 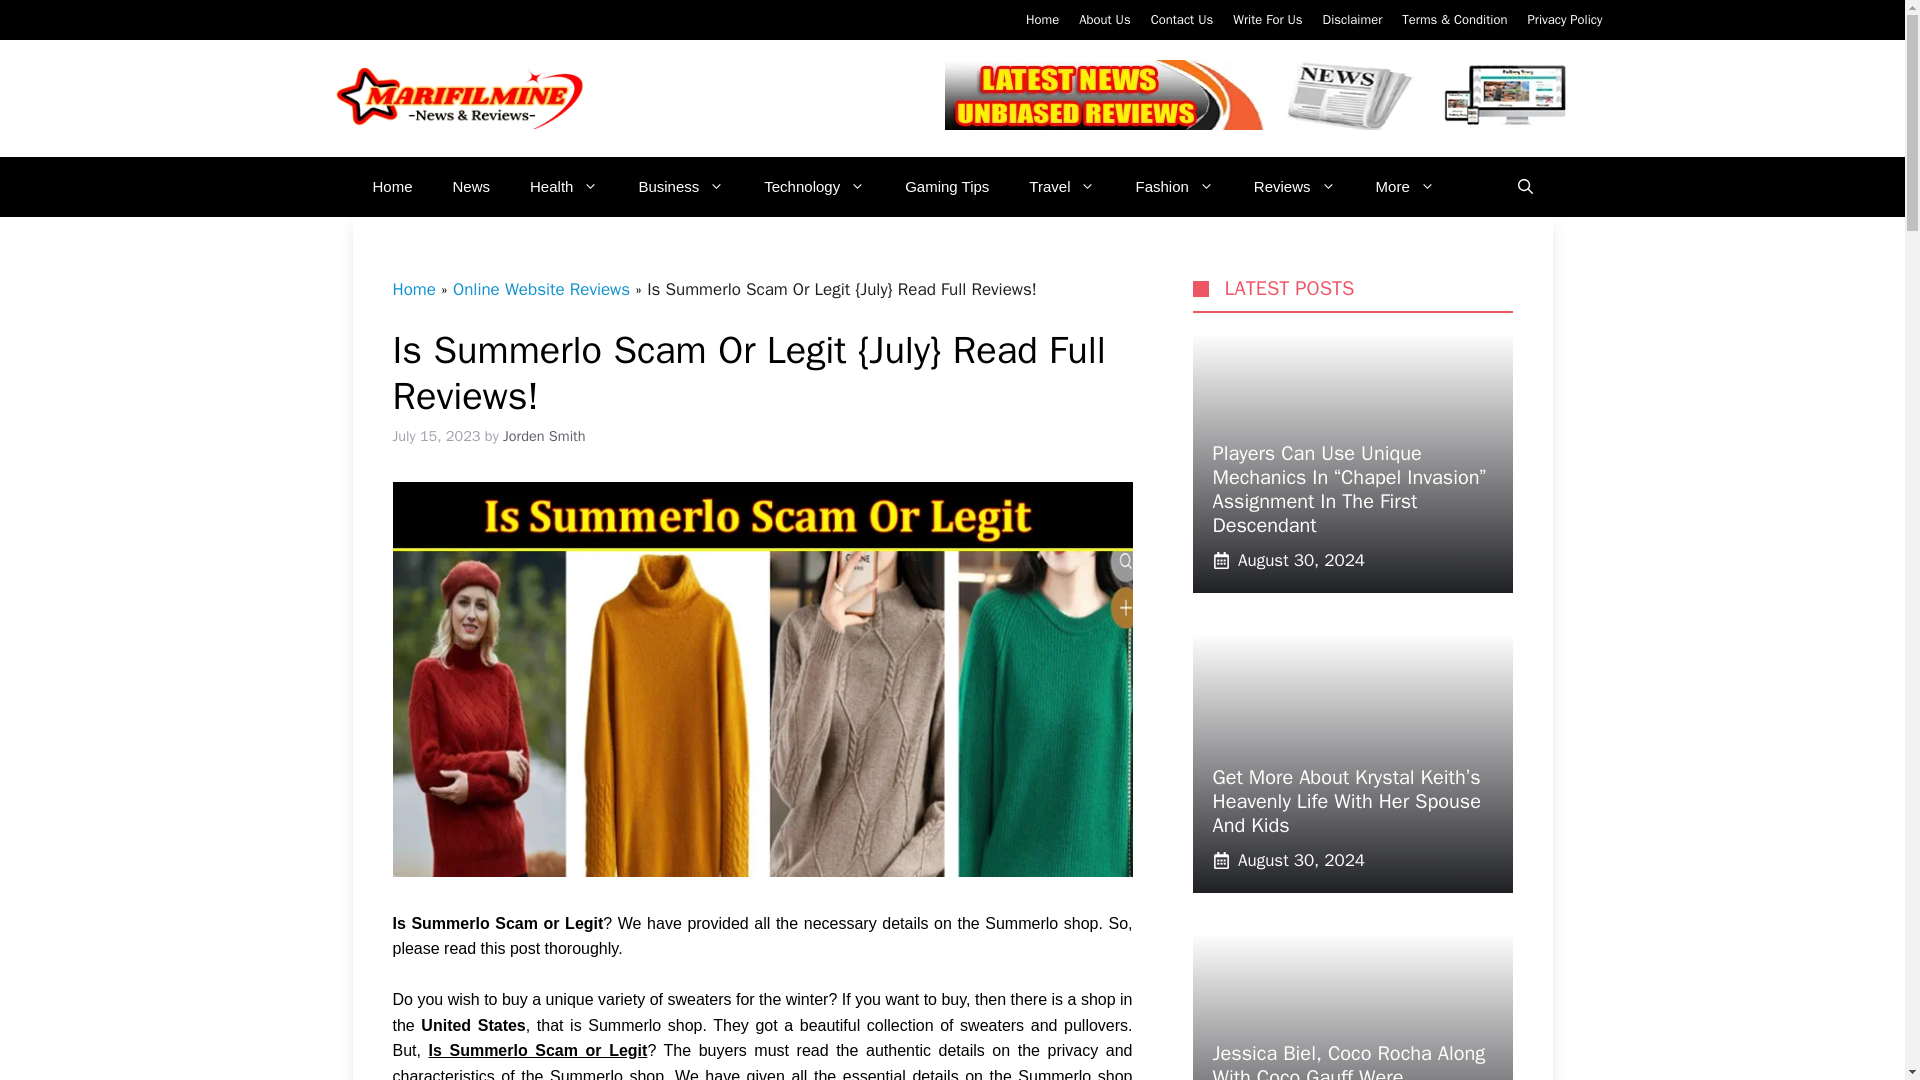 I want to click on Health, so click(x=564, y=186).